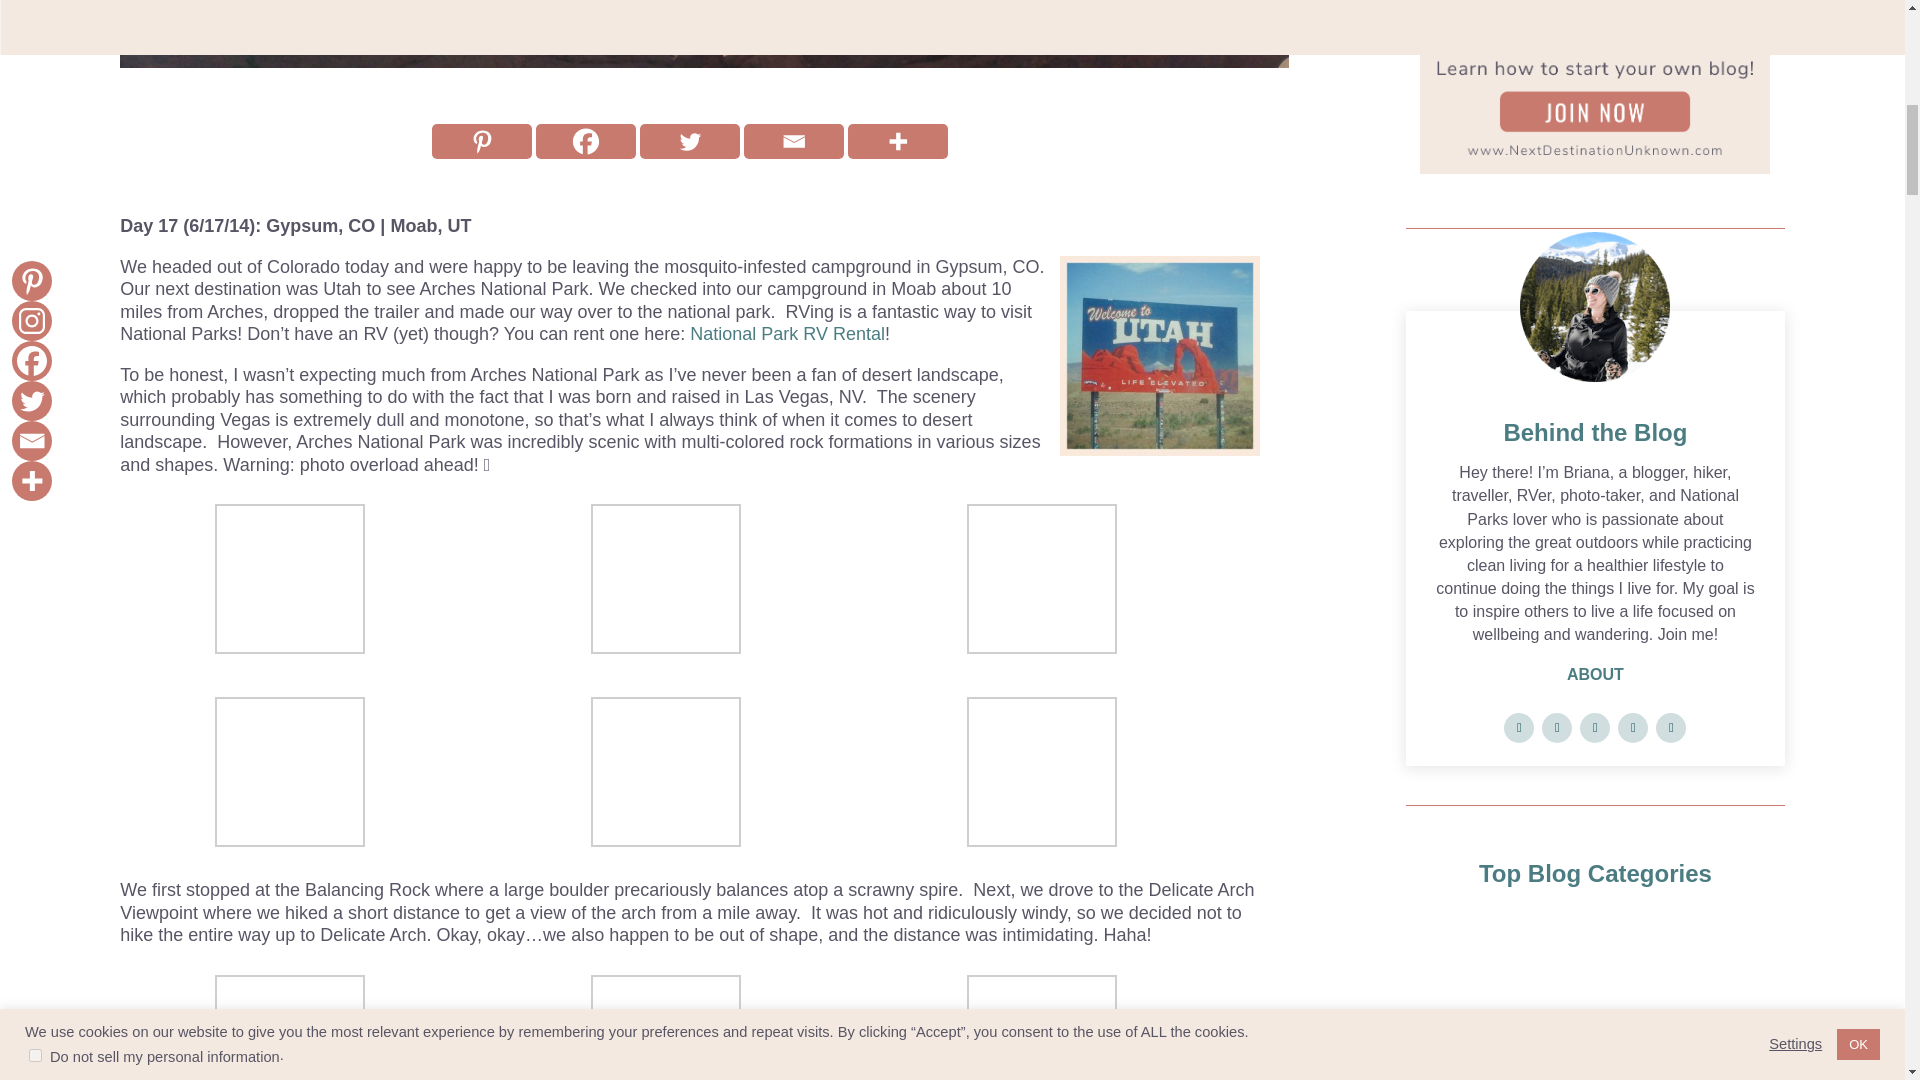  Describe the element at coordinates (898, 141) in the screenshot. I see `More` at that location.